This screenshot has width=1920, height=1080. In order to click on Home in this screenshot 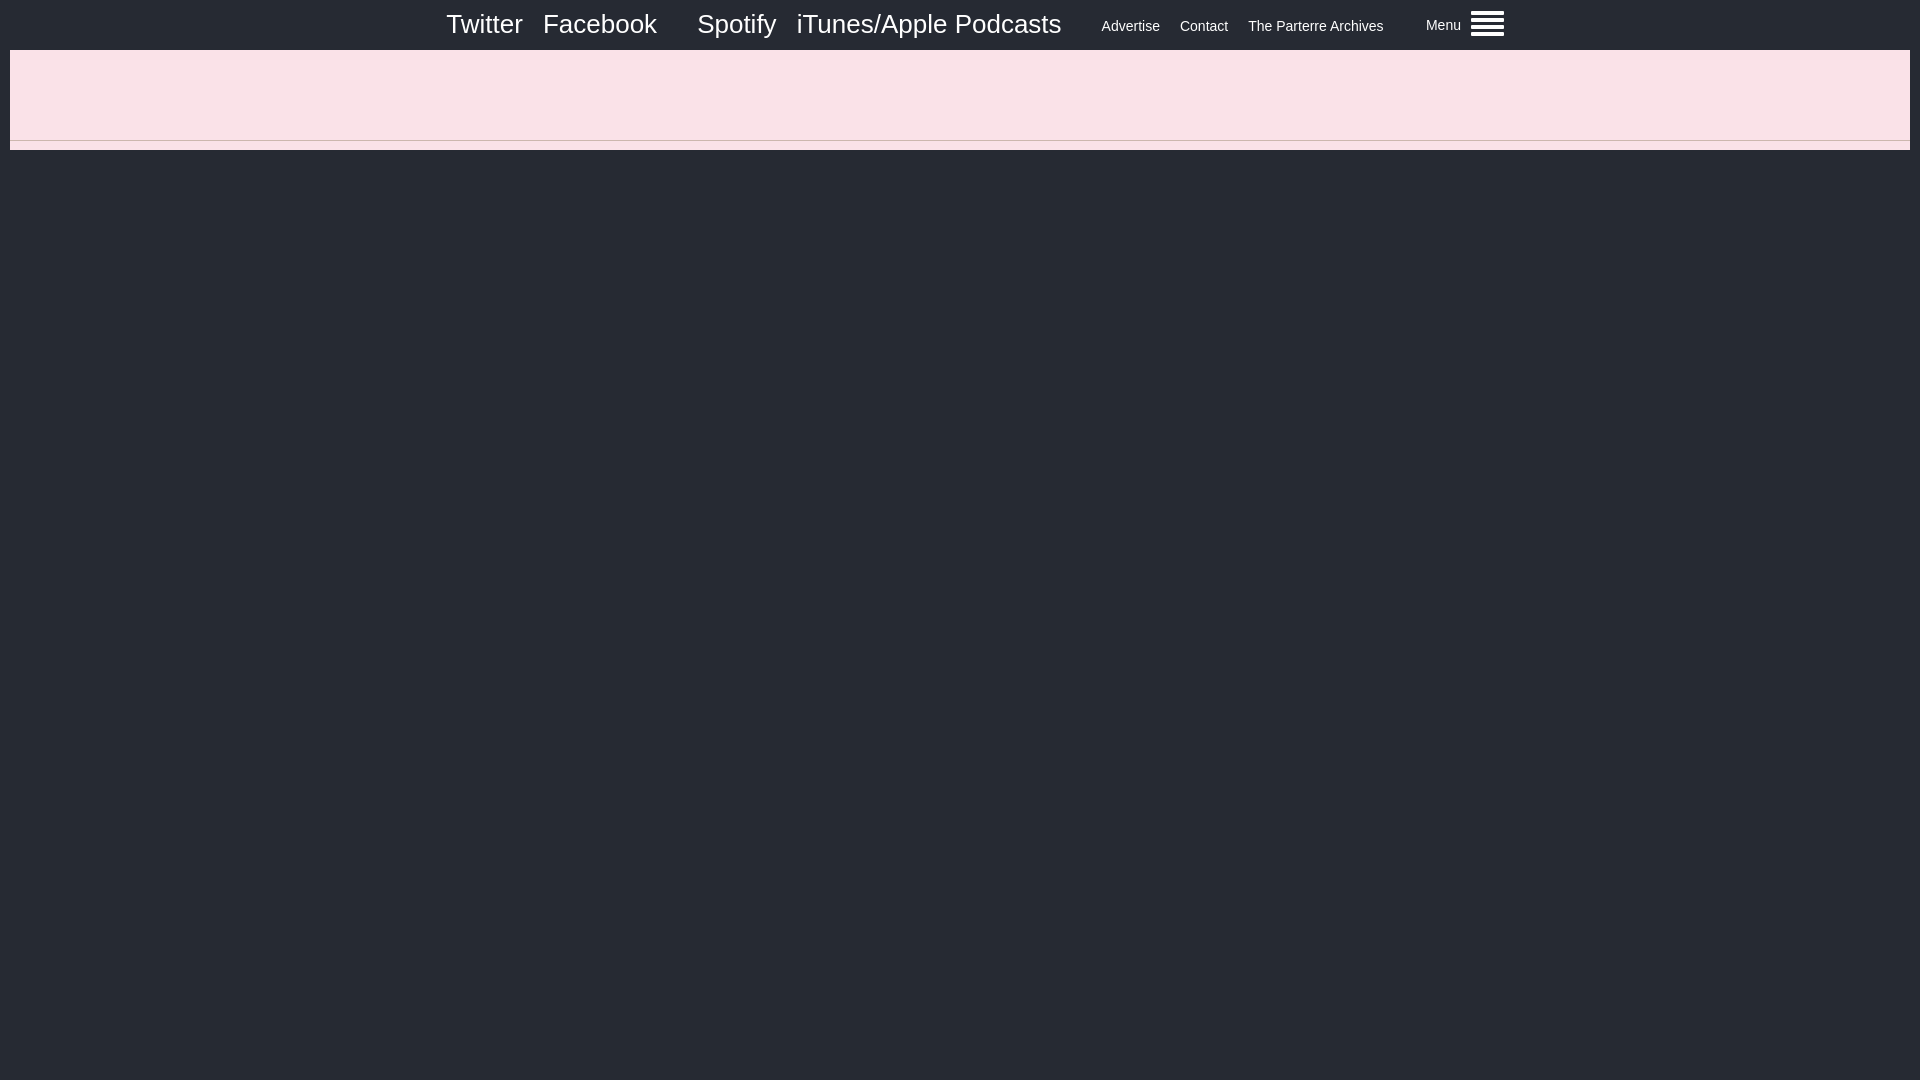, I will do `click(960, 94)`.